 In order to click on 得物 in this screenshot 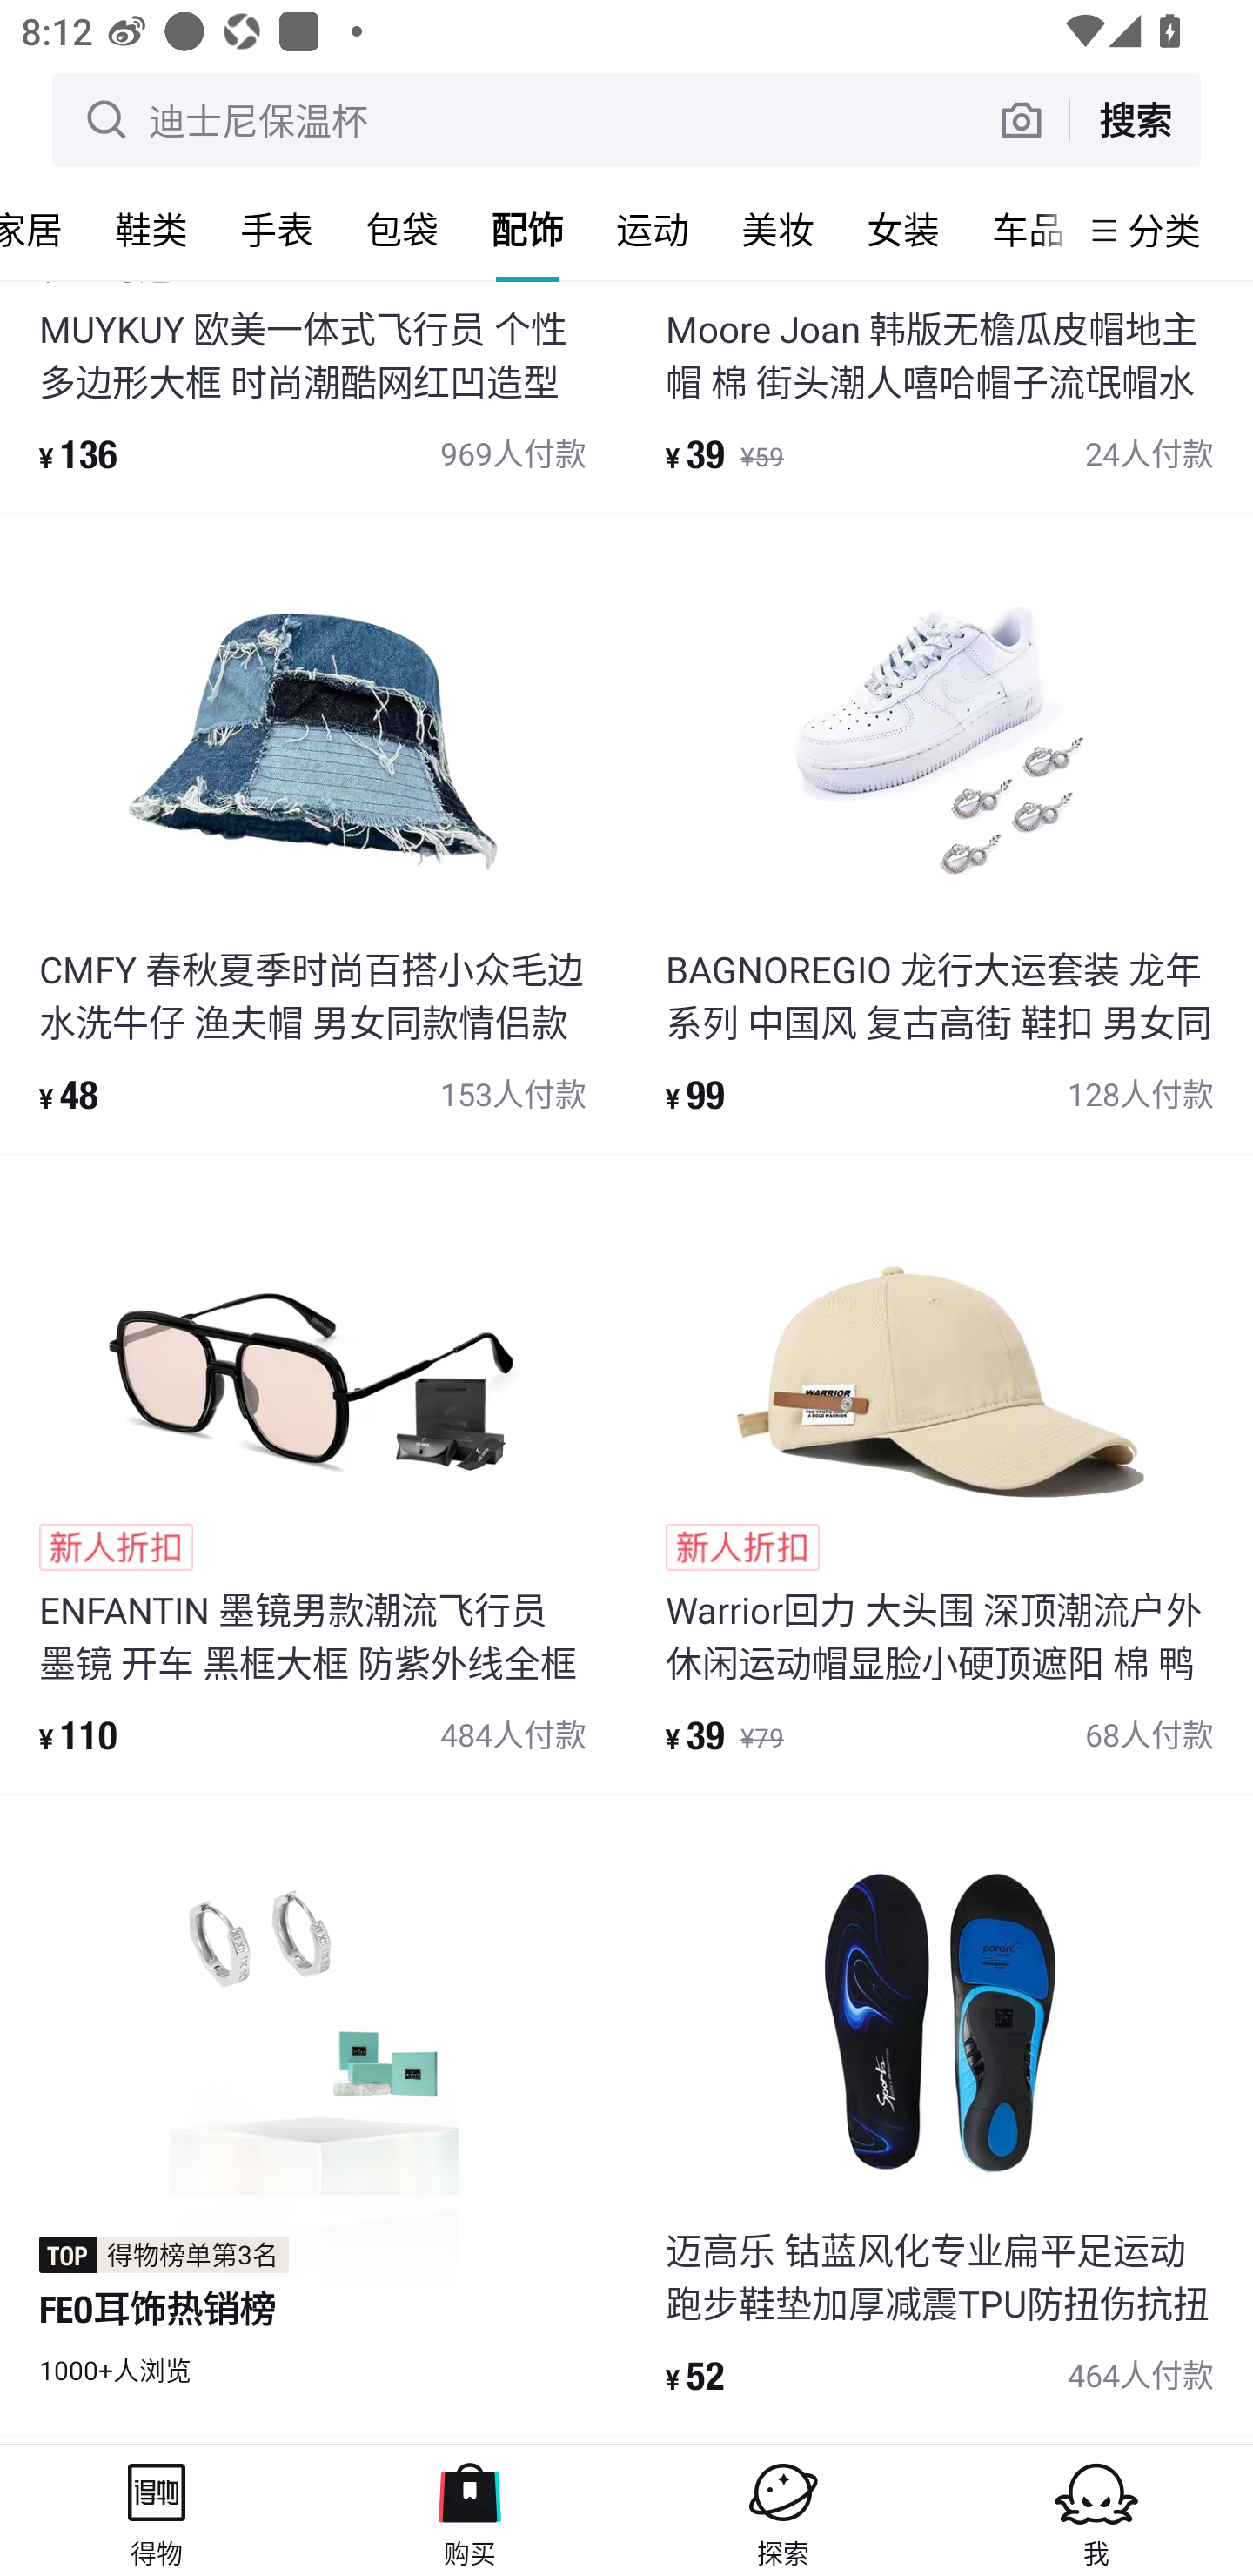, I will do `click(157, 2510)`.